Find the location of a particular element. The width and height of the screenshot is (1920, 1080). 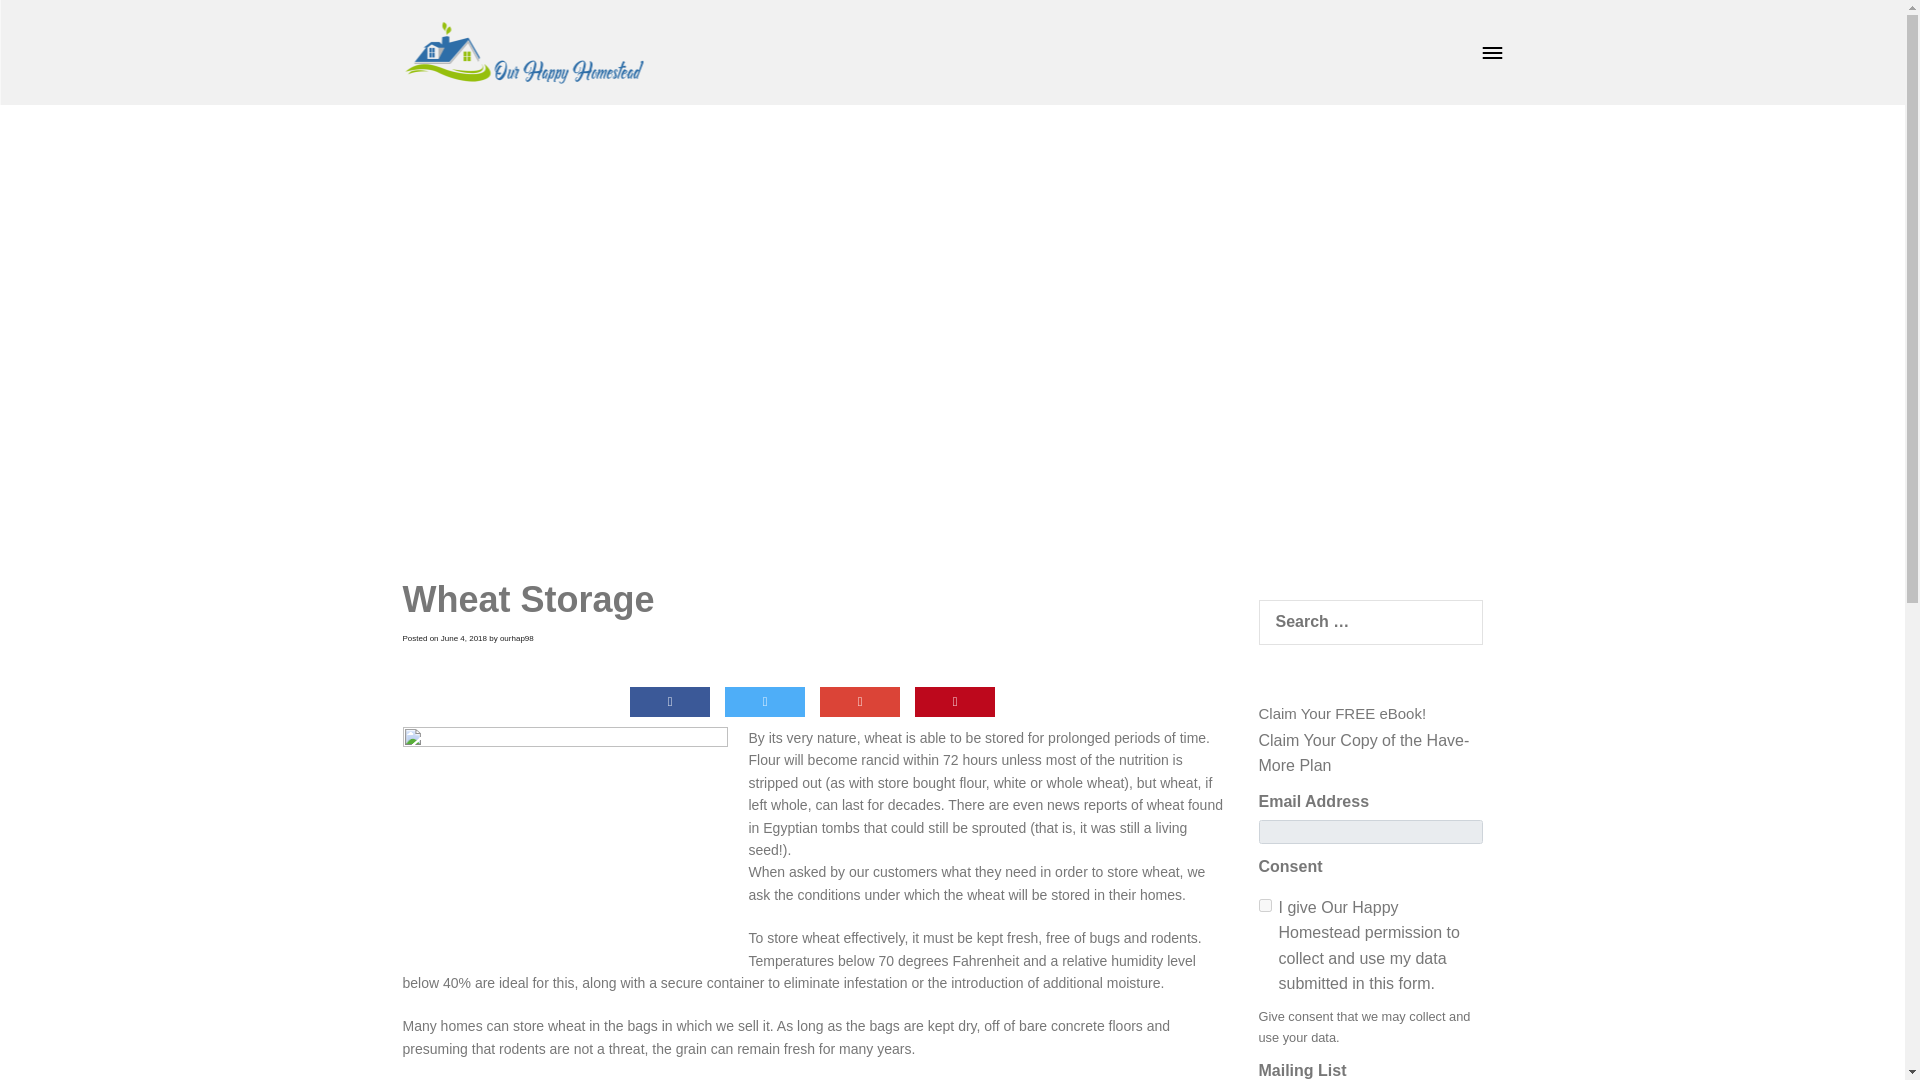

toggle menu is located at coordinates (1492, 52).